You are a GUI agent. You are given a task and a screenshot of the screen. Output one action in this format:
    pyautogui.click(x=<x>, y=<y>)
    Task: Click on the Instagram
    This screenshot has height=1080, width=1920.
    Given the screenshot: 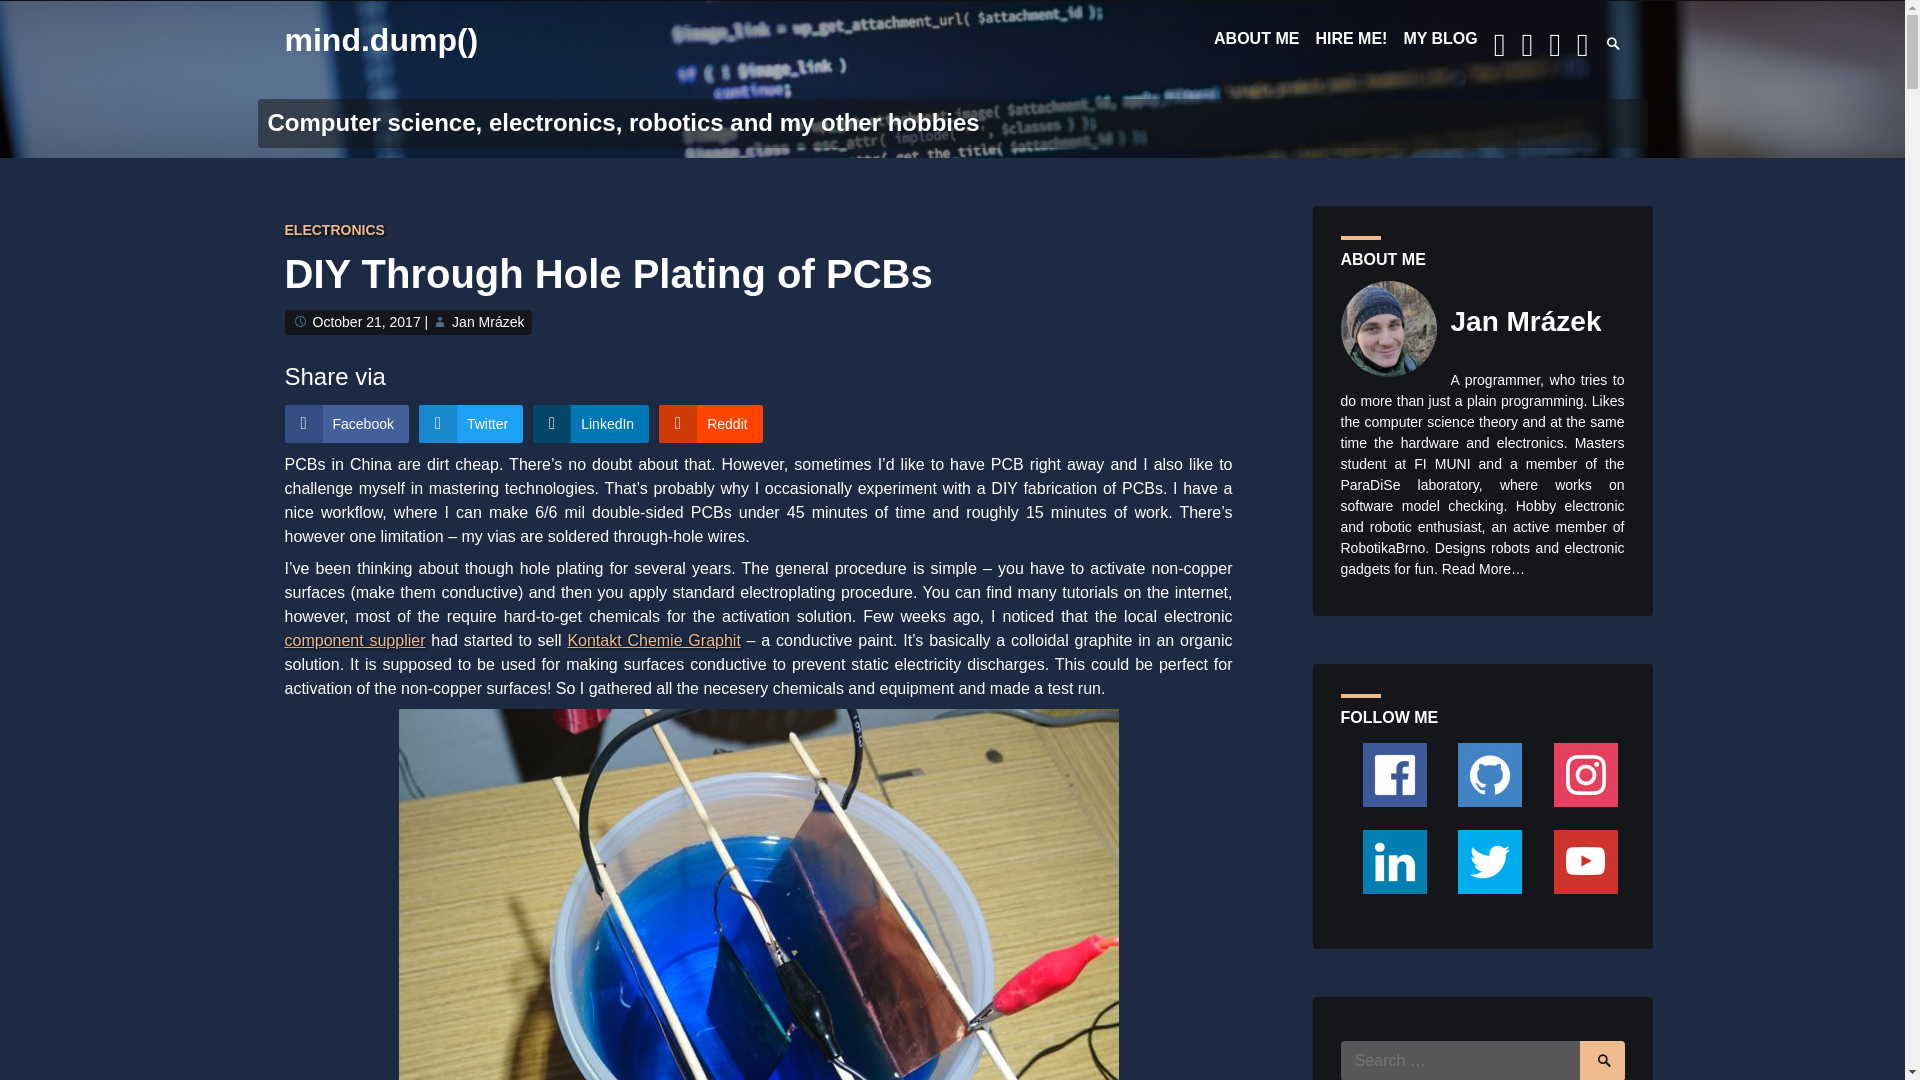 What is the action you would take?
    pyautogui.click(x=1586, y=774)
    